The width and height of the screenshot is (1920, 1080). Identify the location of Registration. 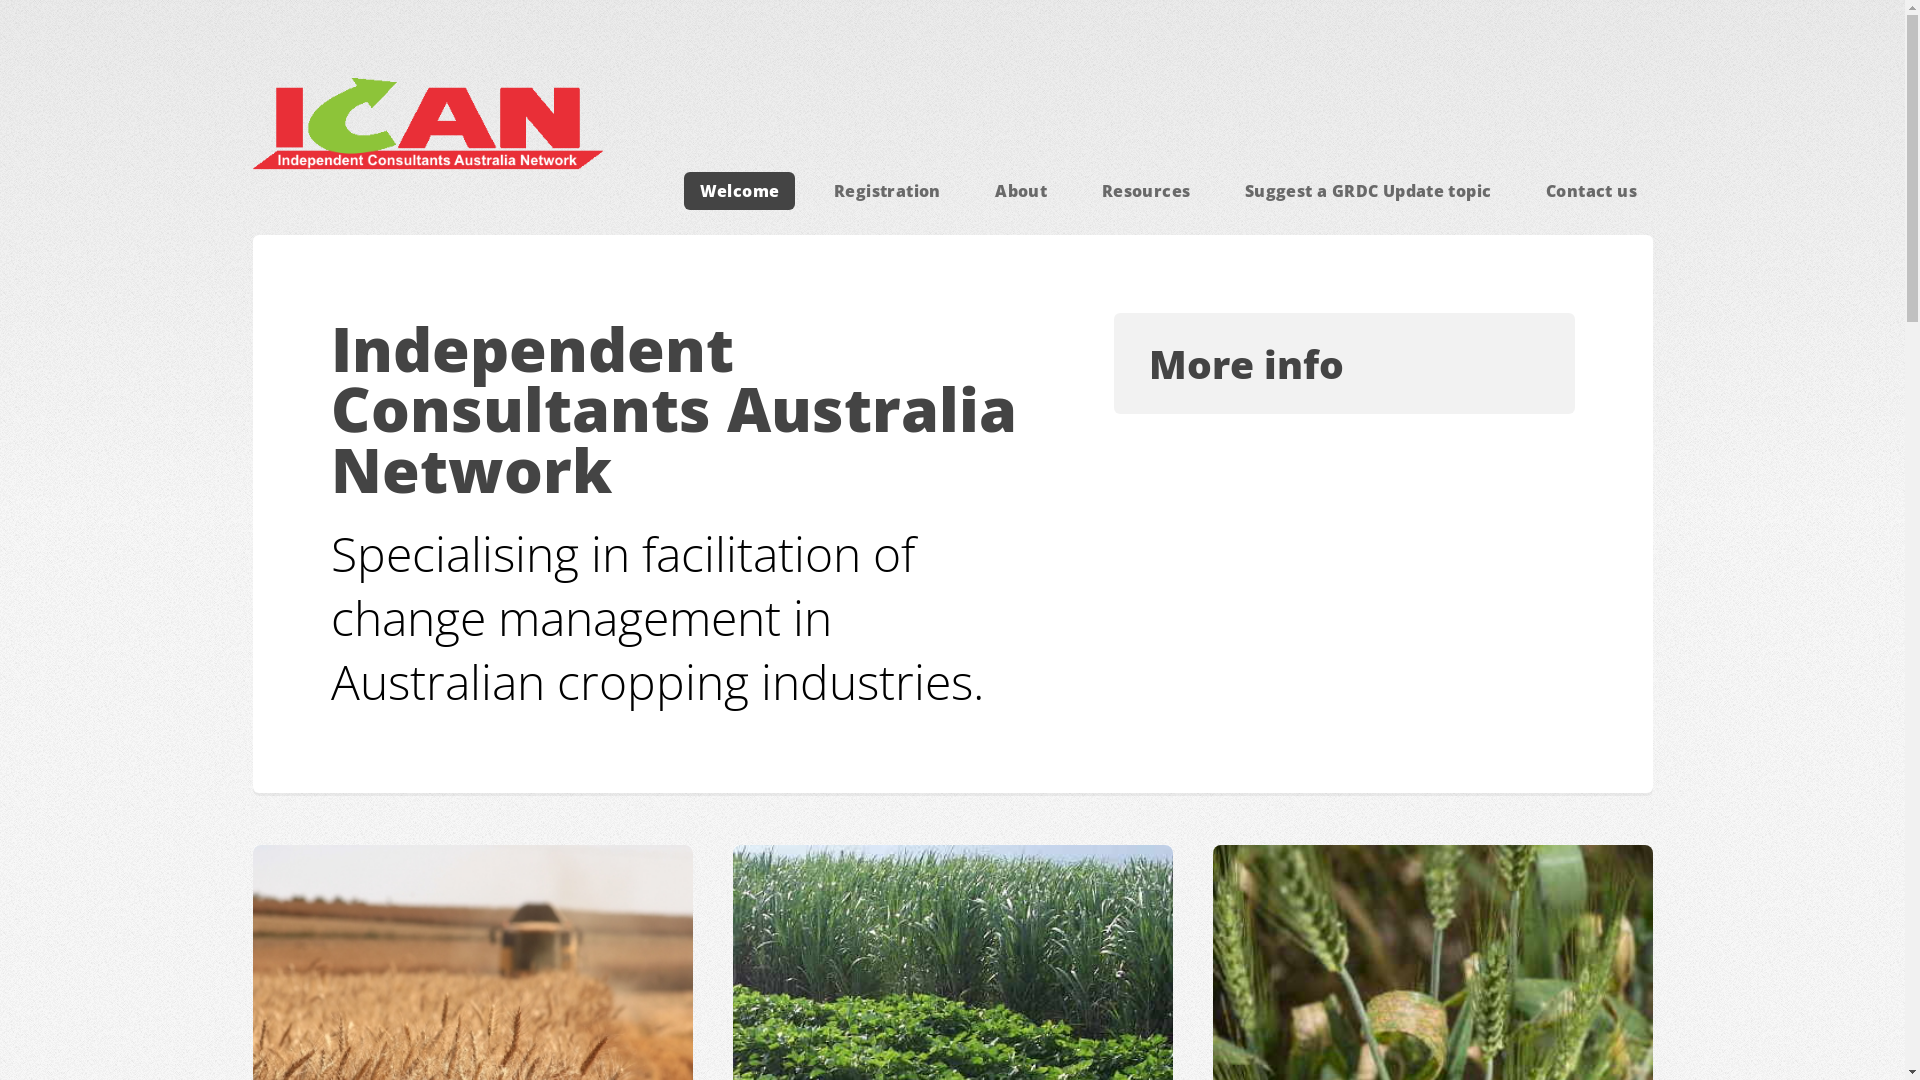
(887, 191).